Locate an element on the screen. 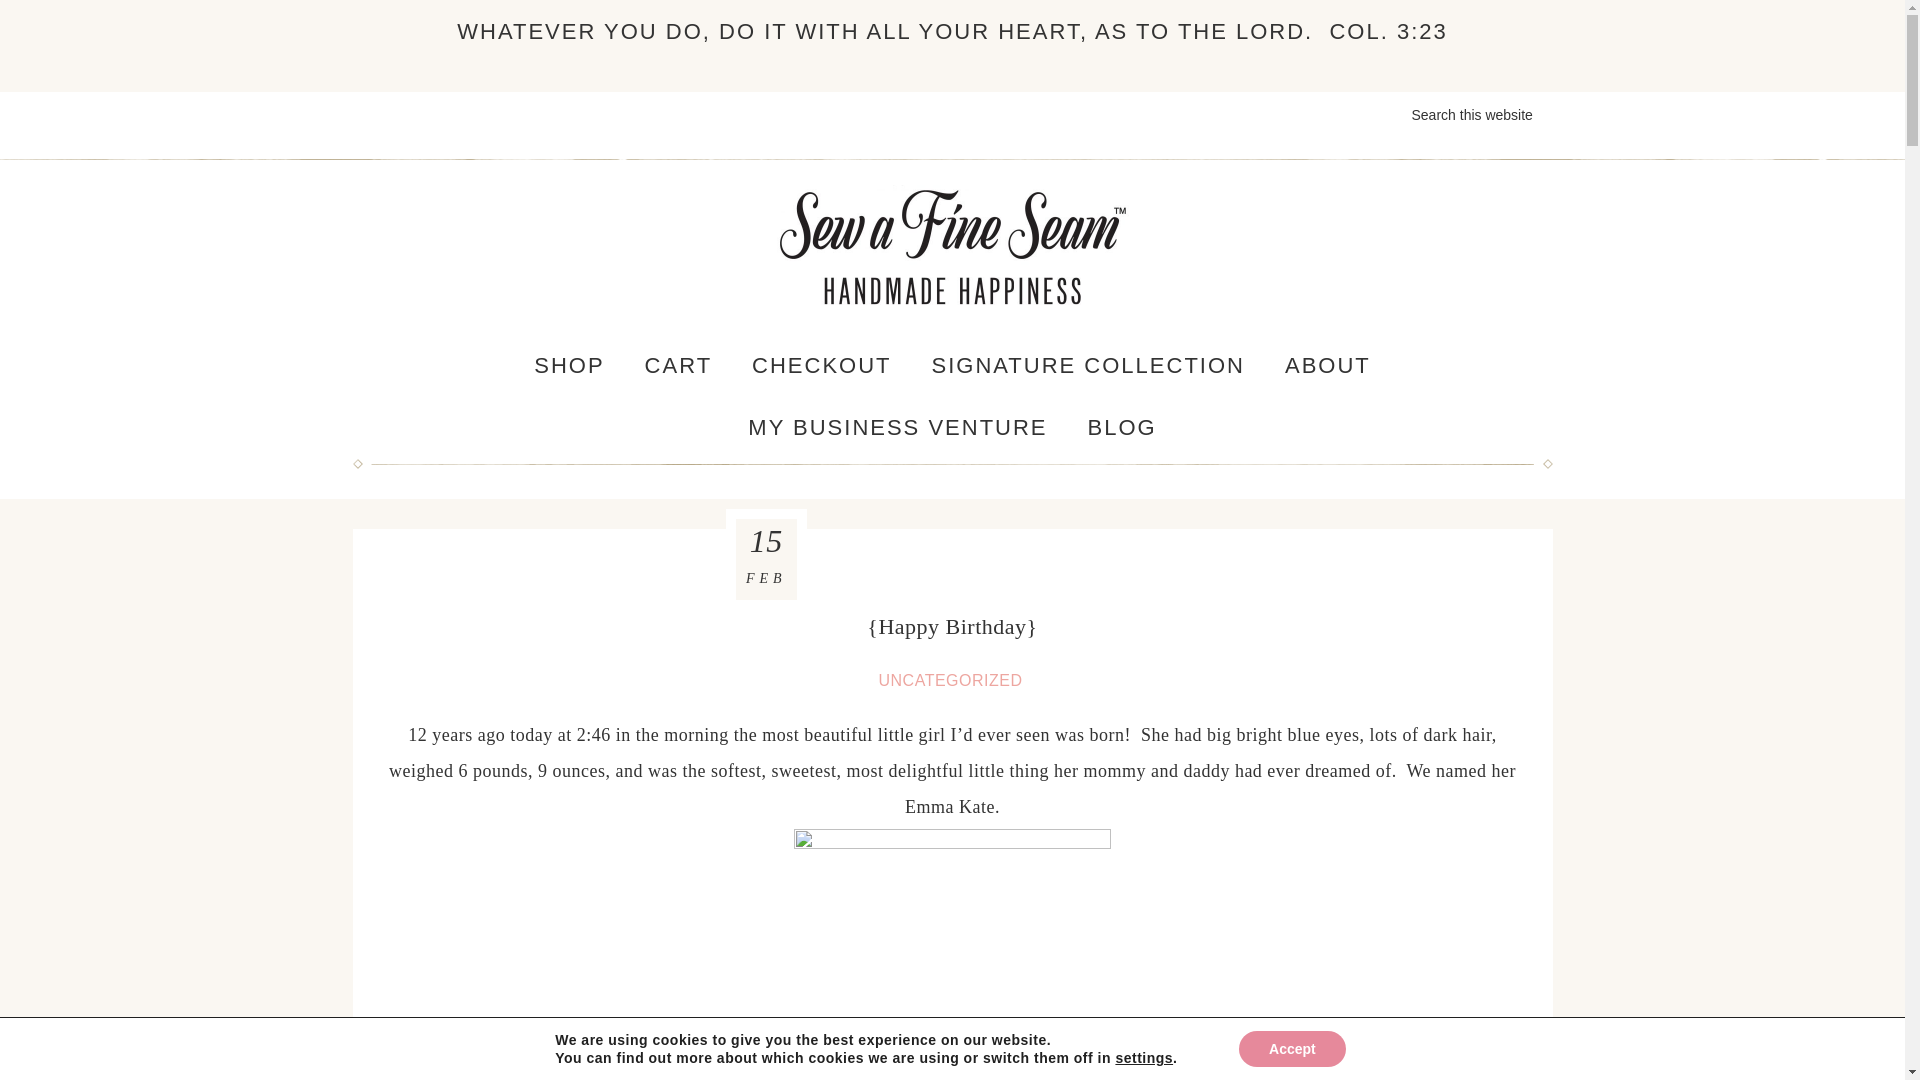 This screenshot has width=1920, height=1080. SHOP is located at coordinates (569, 366).